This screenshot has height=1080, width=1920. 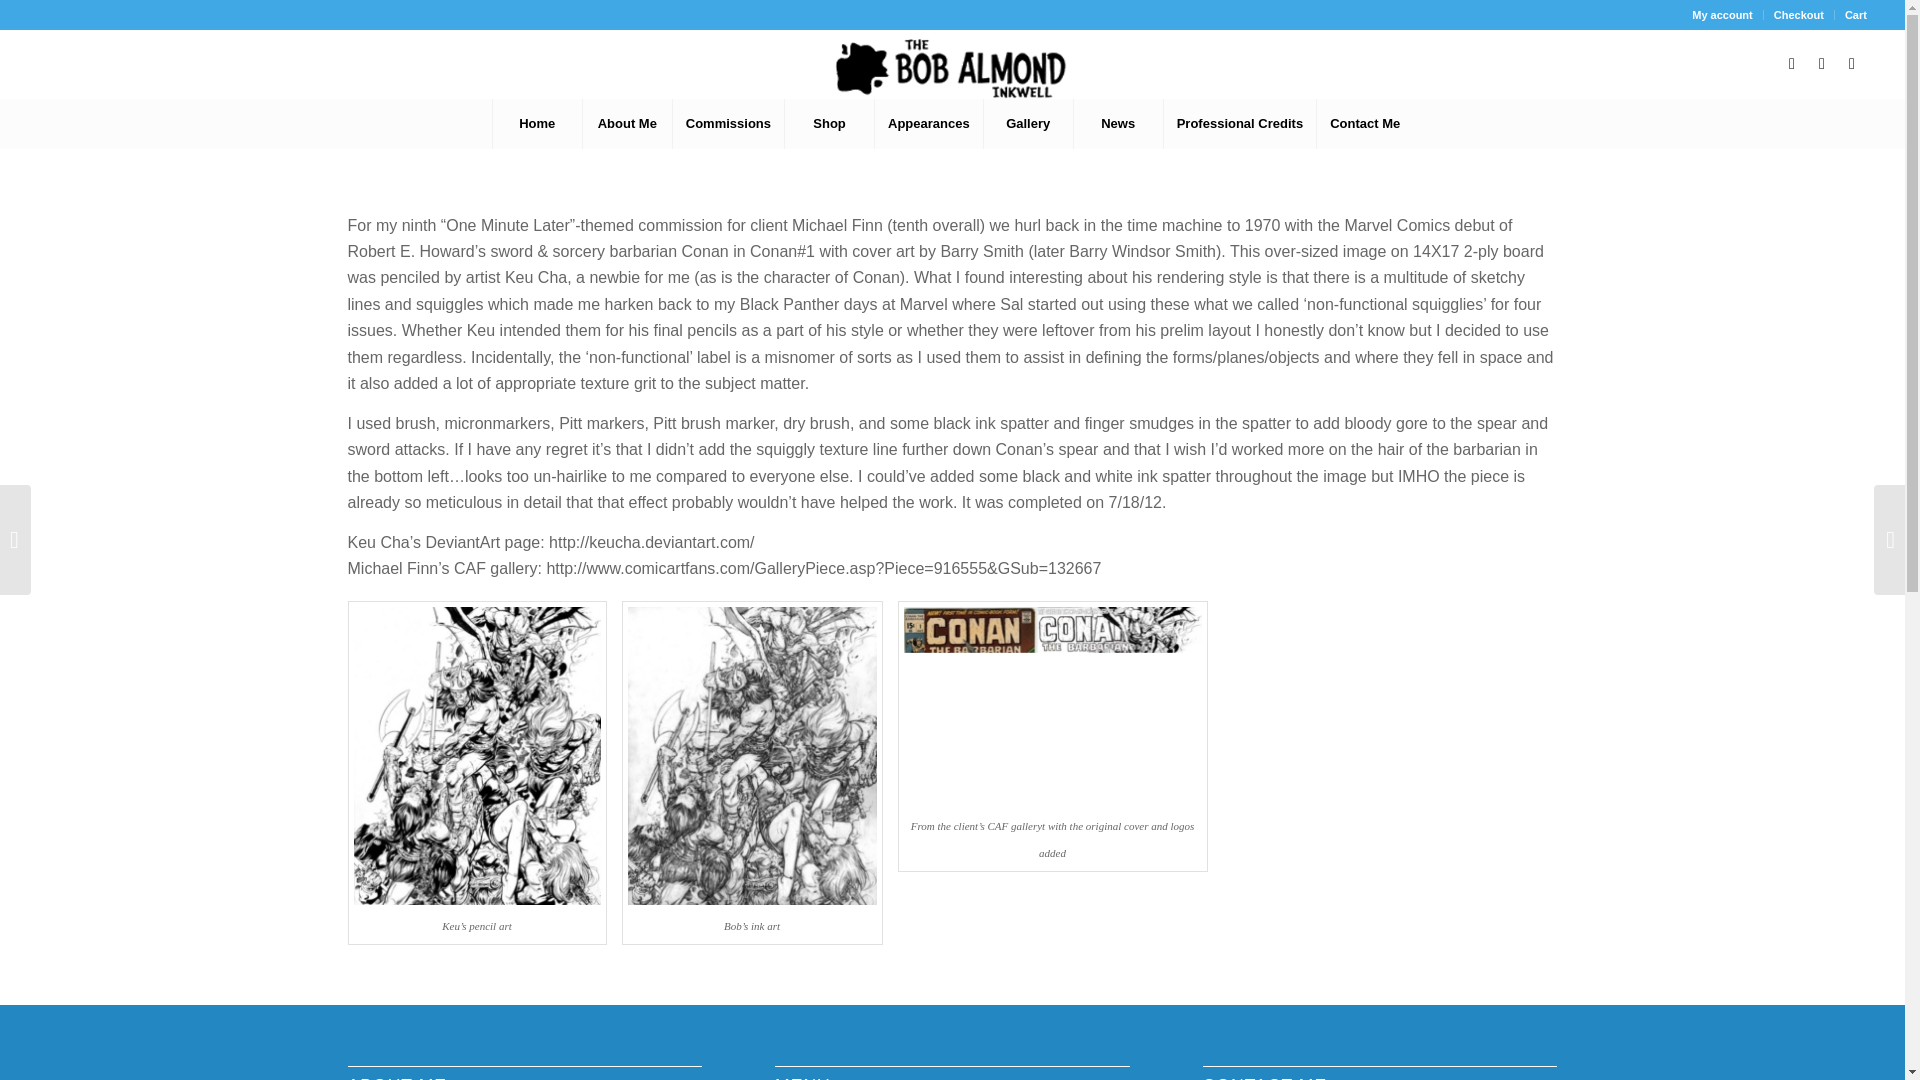 I want to click on Appearances, so click(x=928, y=124).